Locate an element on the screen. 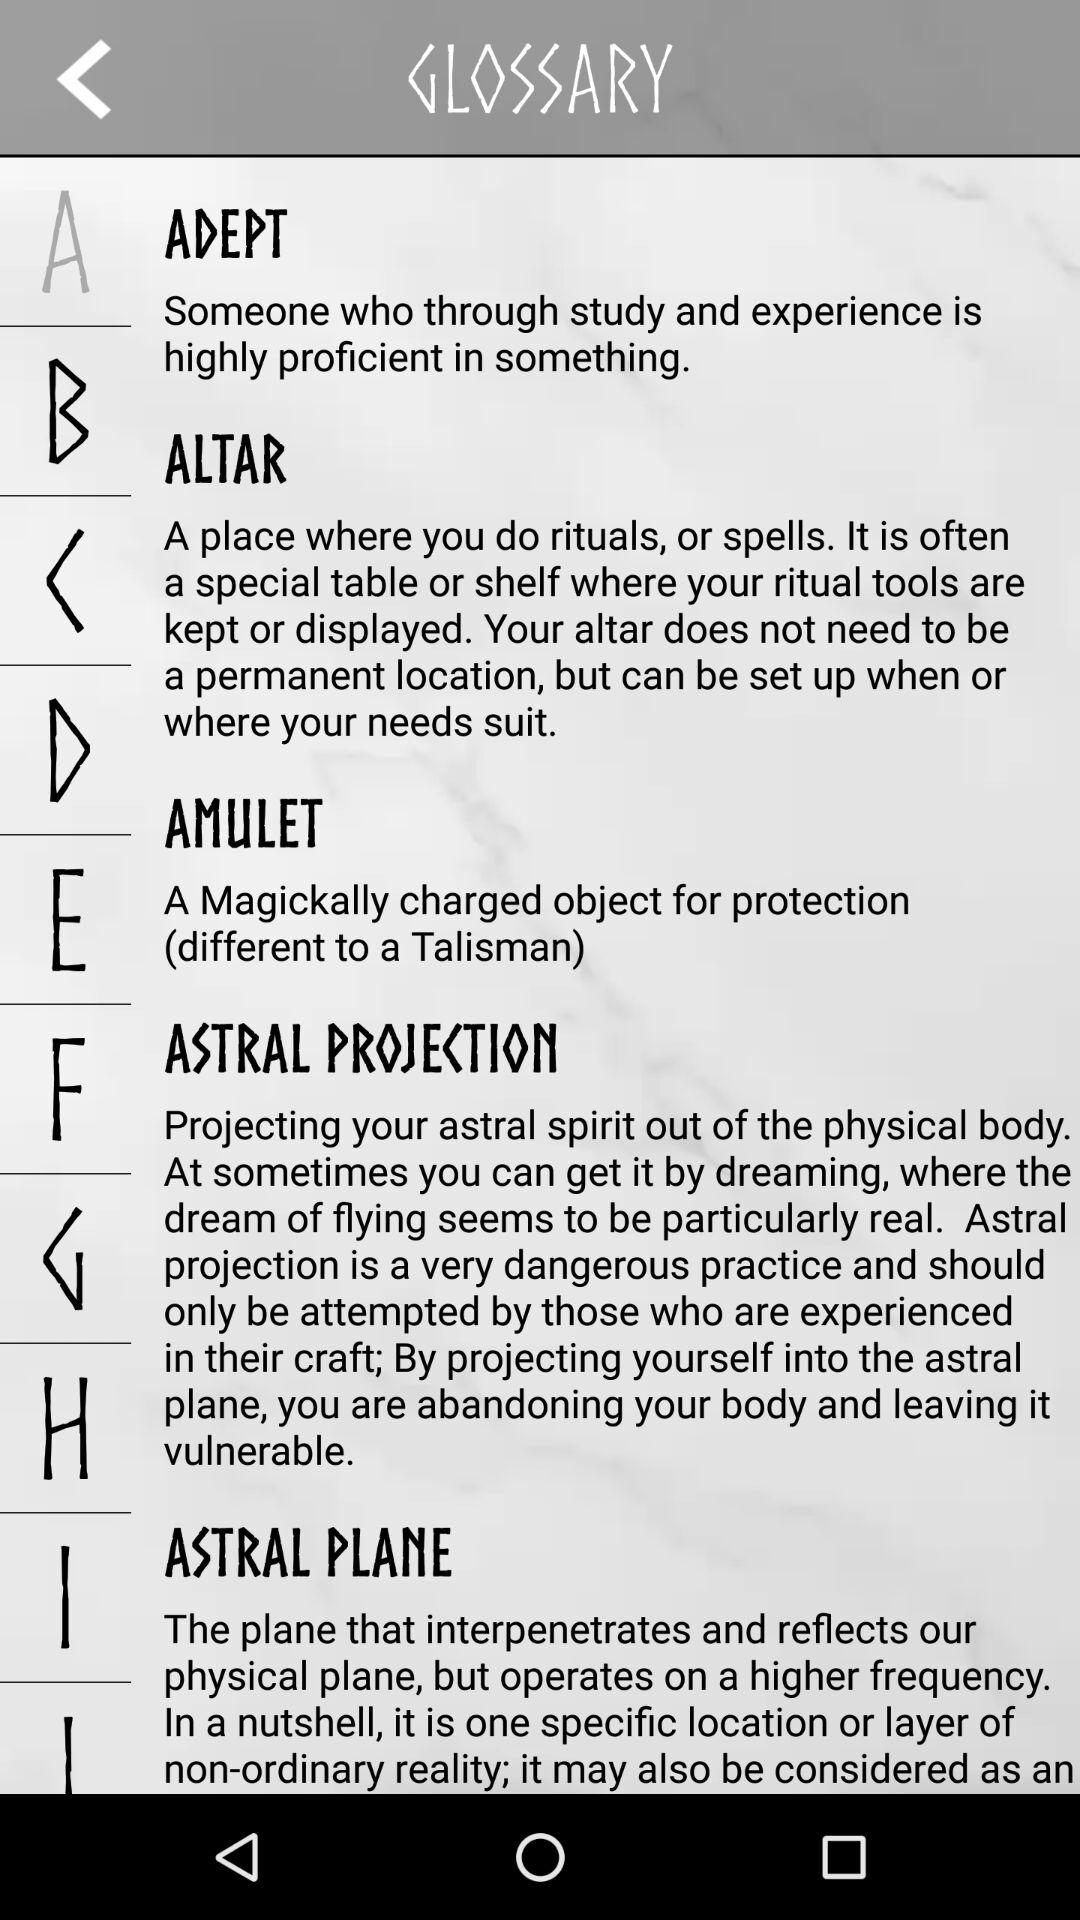  click app next to a is located at coordinates (226, 233).